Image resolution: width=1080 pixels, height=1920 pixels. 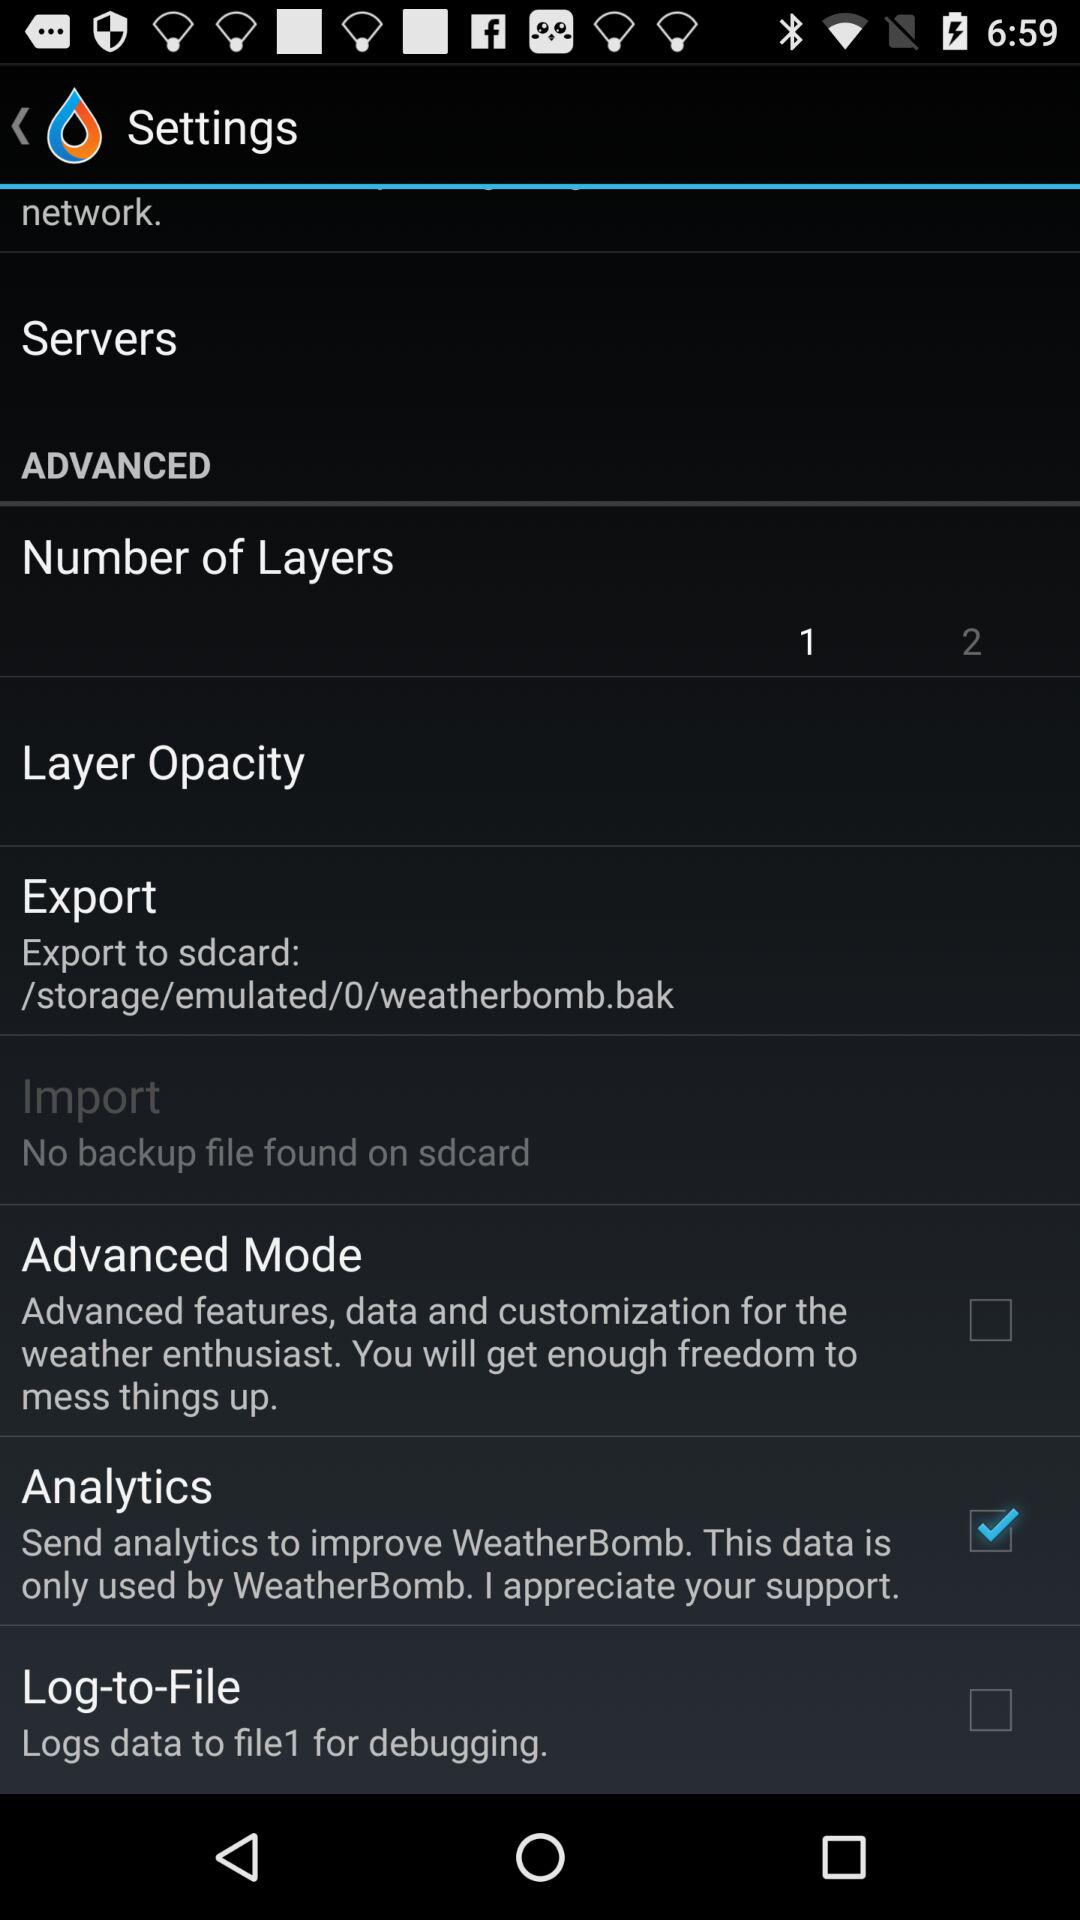 I want to click on click icon next to the 1 item, so click(x=972, y=640).